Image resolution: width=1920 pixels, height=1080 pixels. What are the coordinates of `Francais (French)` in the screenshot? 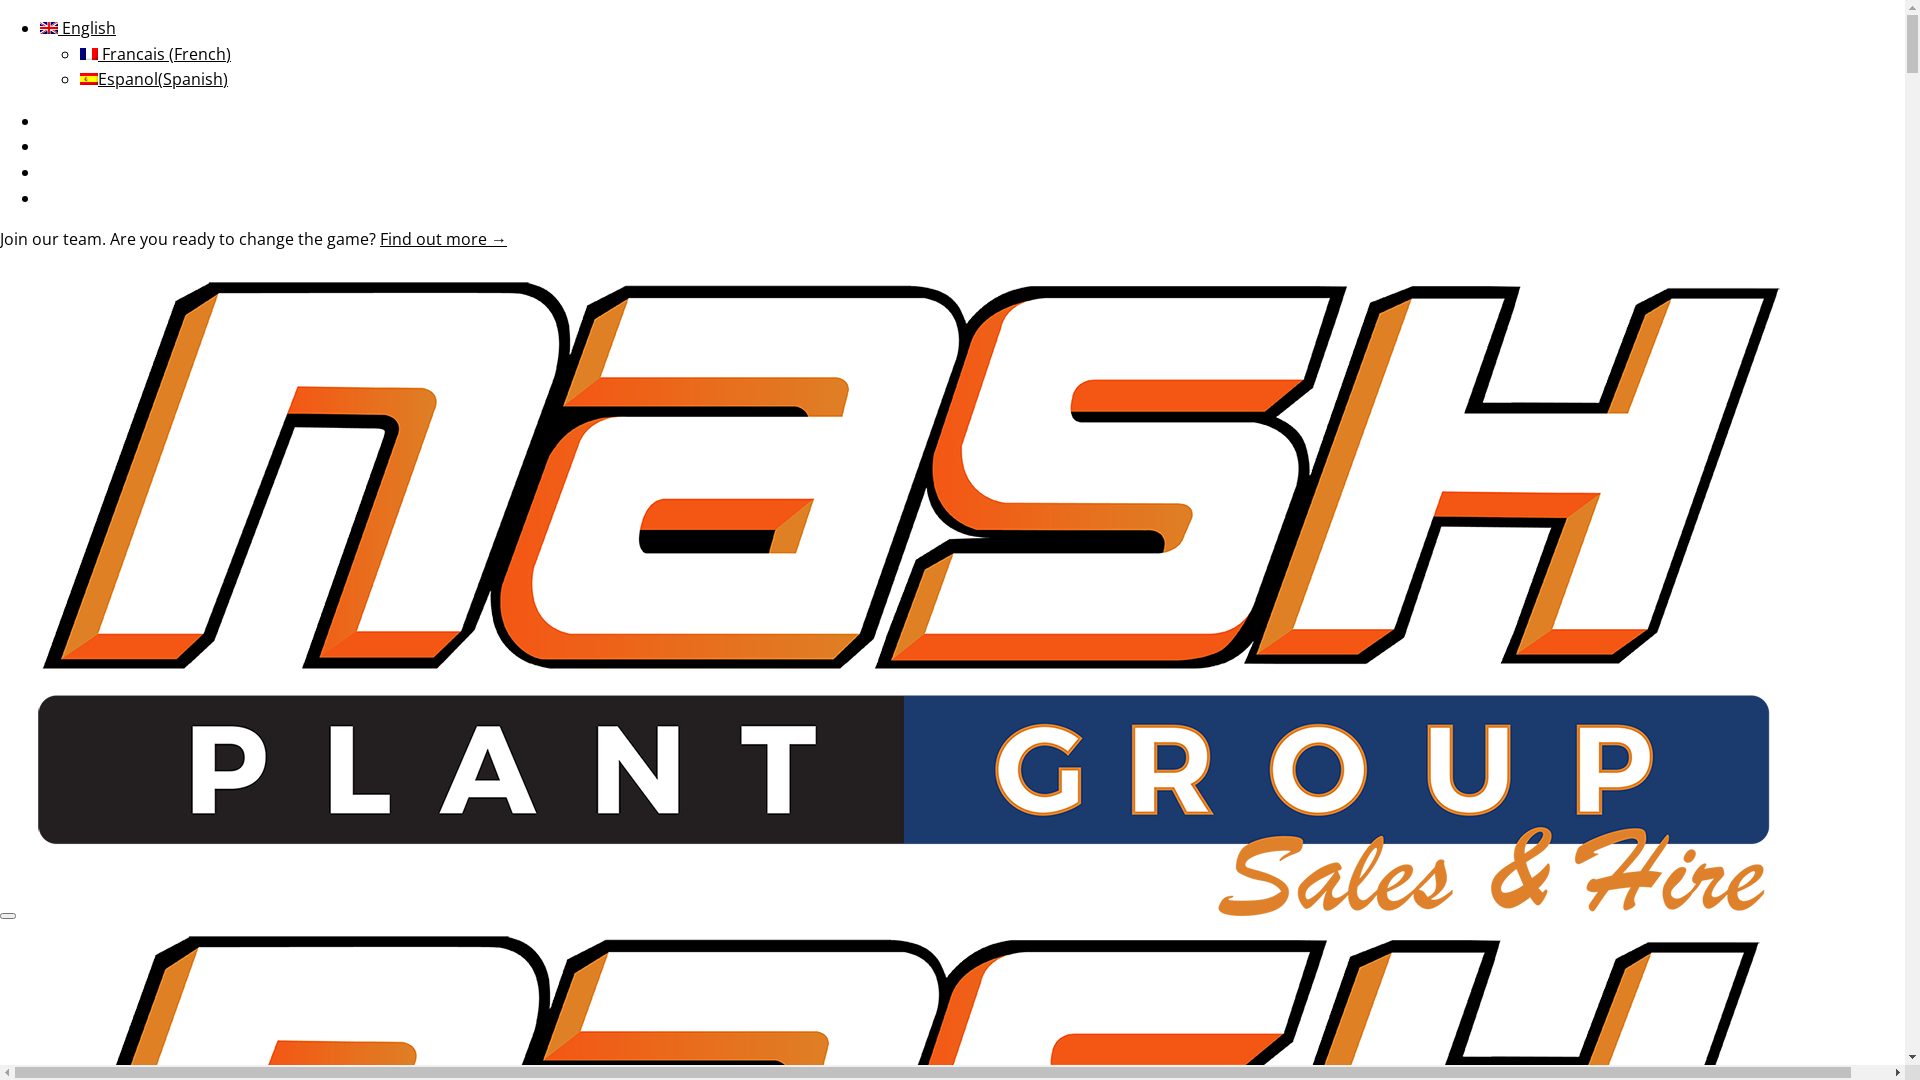 It's located at (156, 54).